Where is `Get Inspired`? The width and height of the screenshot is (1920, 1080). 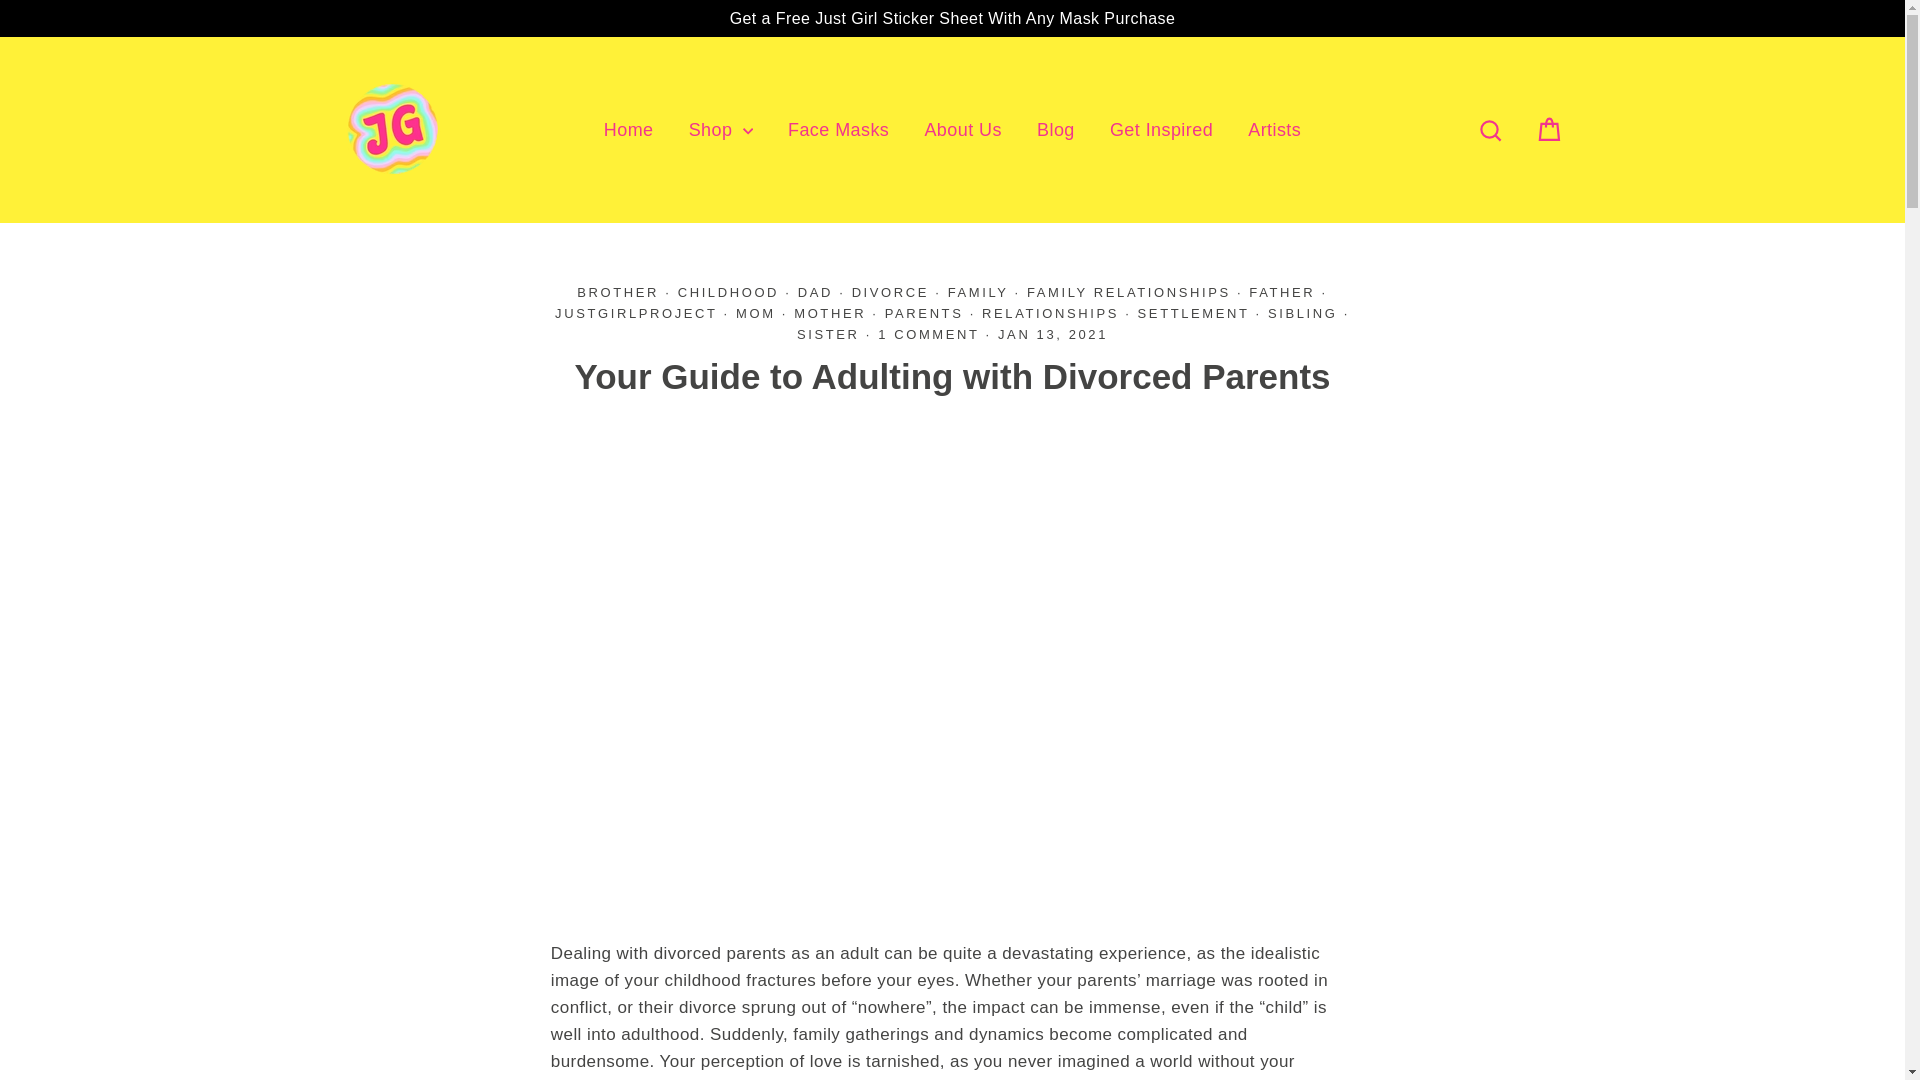
Get Inspired is located at coordinates (1161, 130).